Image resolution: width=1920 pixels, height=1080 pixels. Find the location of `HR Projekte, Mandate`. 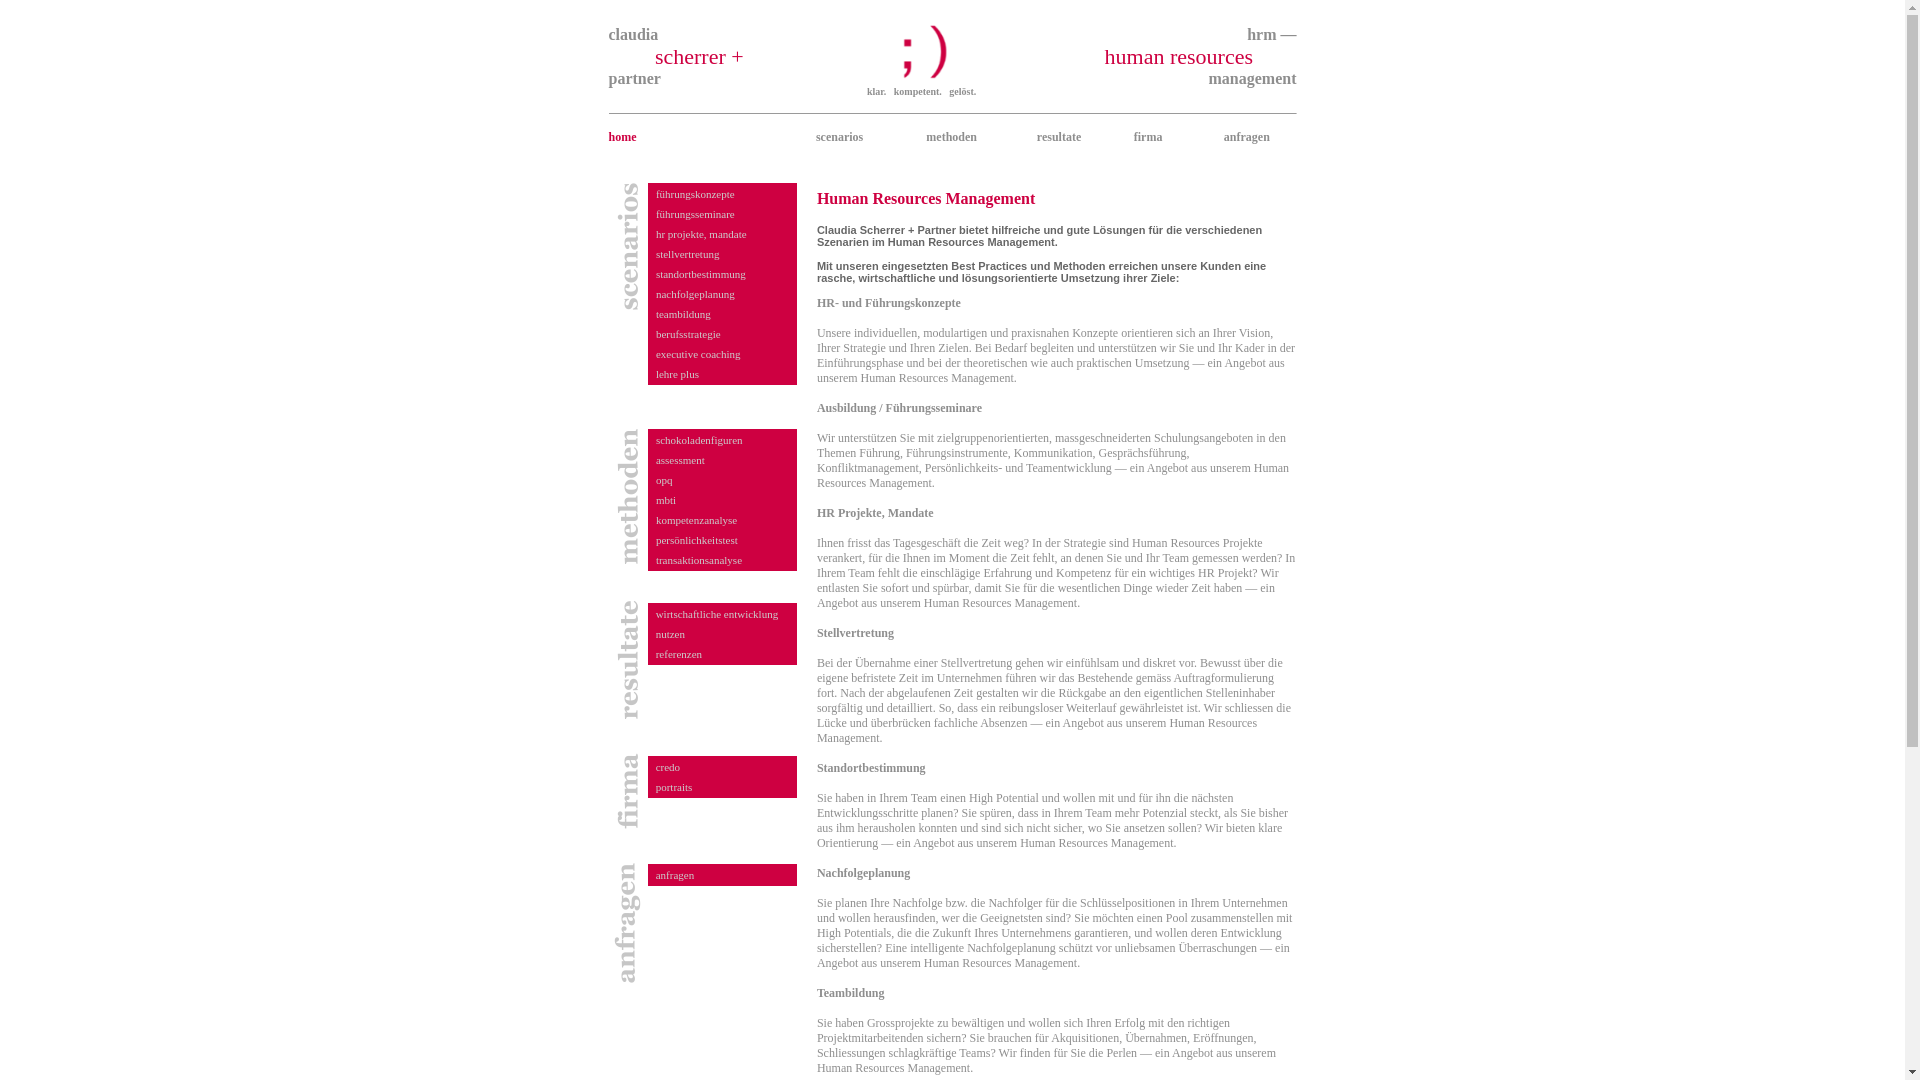

HR Projekte, Mandate is located at coordinates (876, 520).